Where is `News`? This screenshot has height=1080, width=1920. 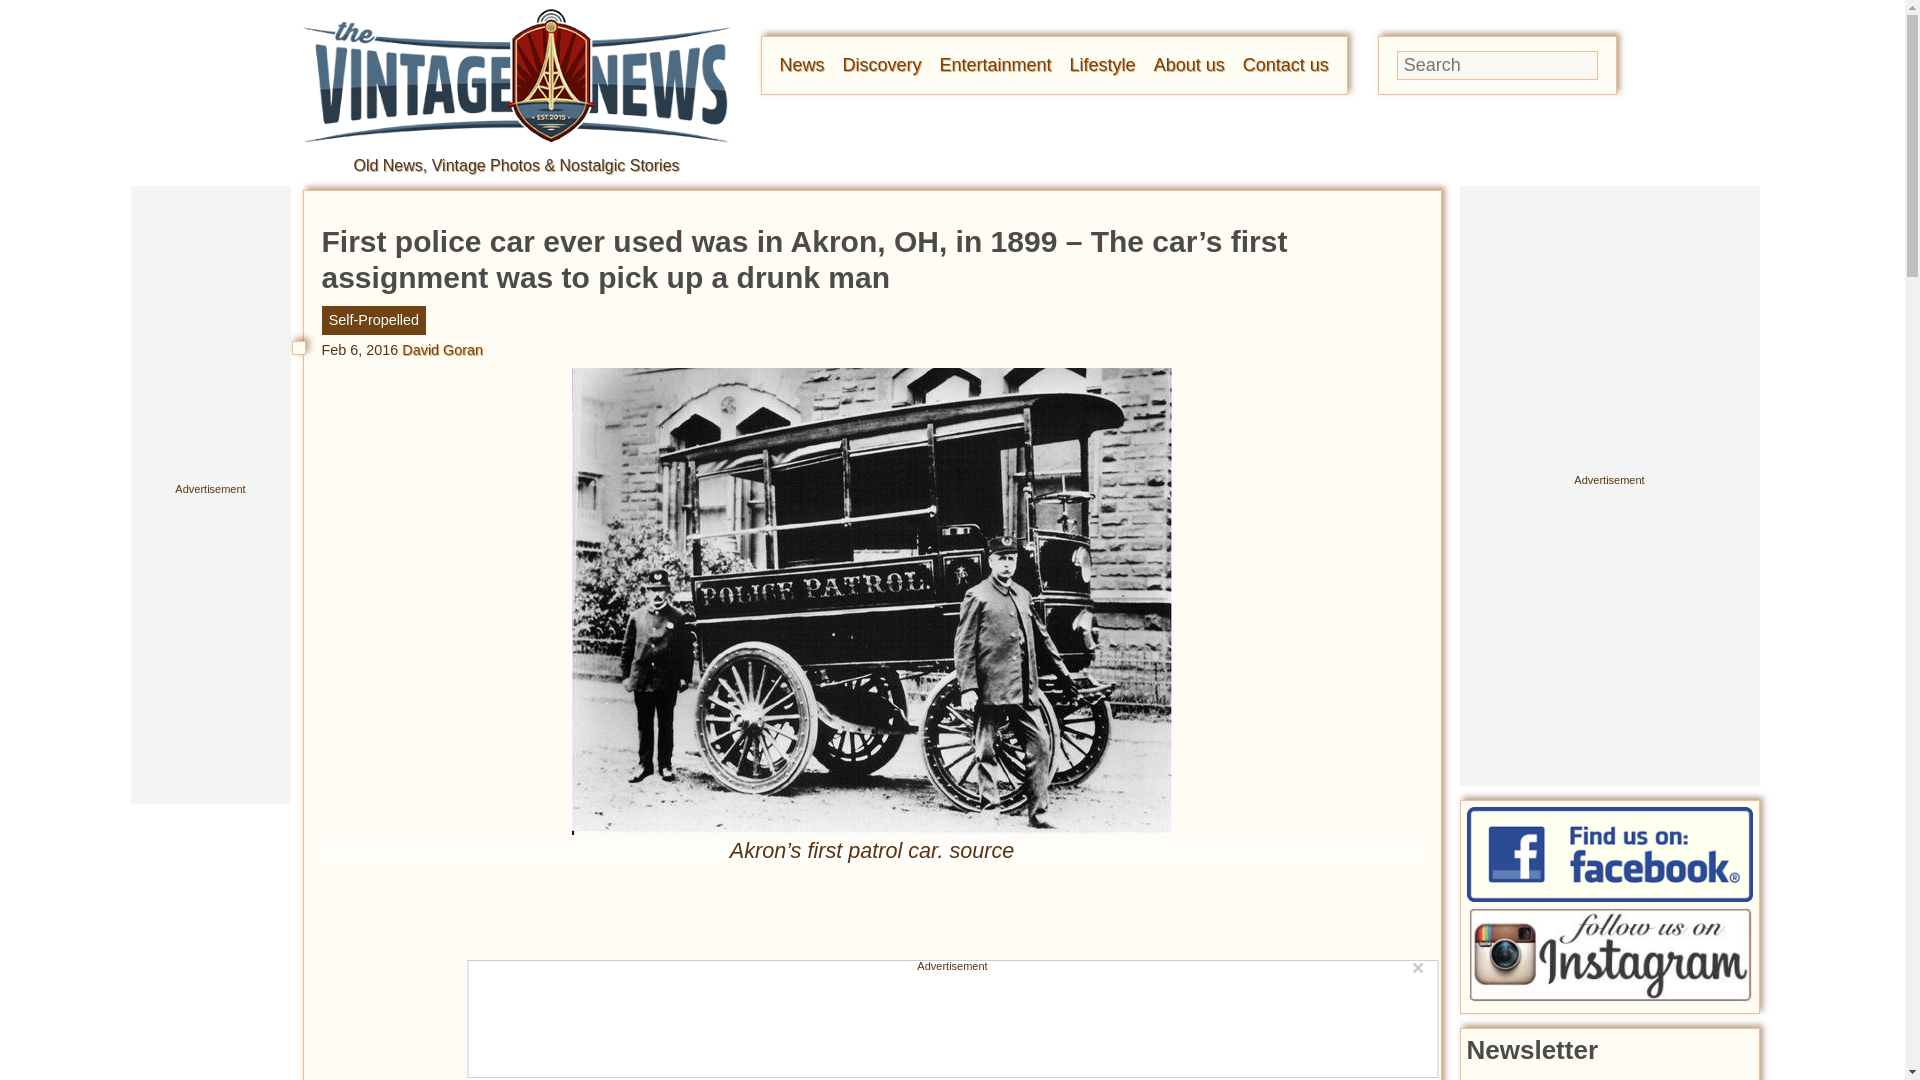 News is located at coordinates (802, 64).